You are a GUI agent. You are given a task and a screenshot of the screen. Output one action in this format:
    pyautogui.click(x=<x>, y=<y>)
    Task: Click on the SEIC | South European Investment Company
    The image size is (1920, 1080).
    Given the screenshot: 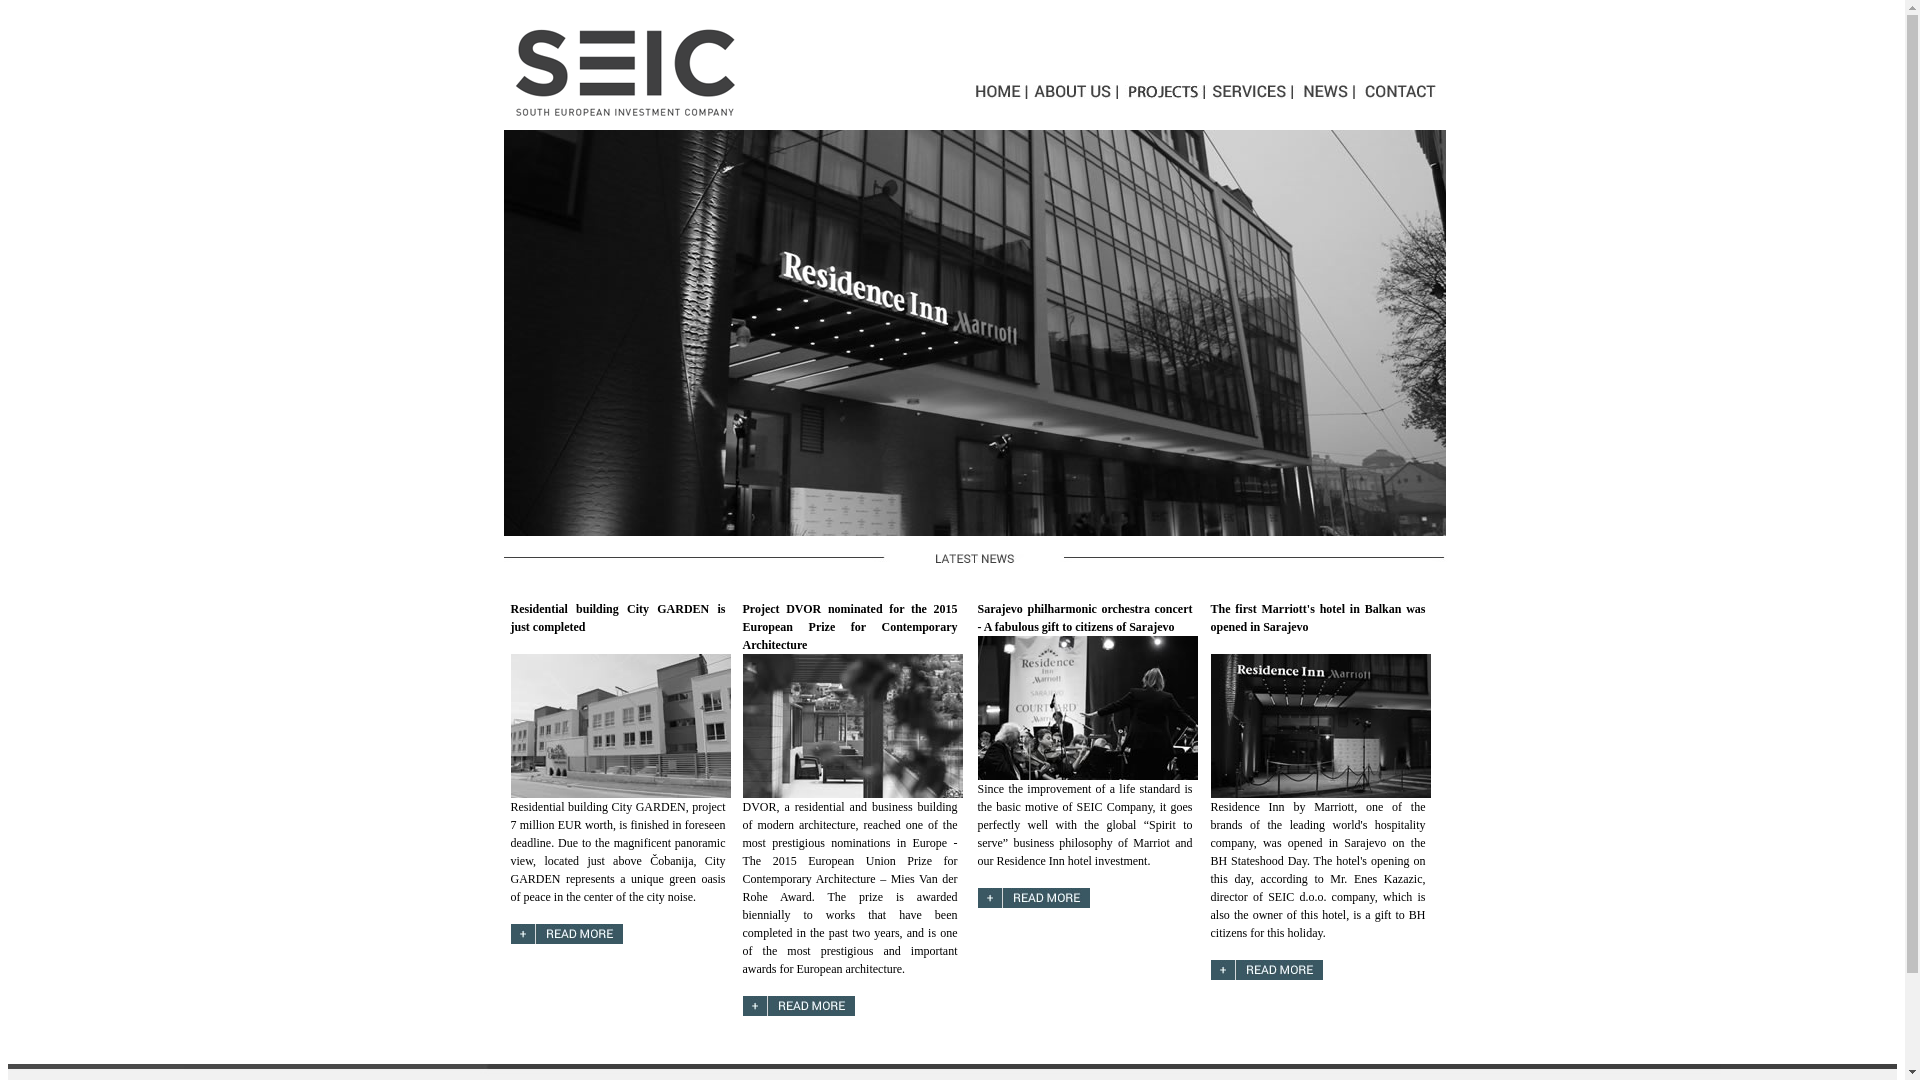 What is the action you would take?
    pyautogui.click(x=976, y=558)
    